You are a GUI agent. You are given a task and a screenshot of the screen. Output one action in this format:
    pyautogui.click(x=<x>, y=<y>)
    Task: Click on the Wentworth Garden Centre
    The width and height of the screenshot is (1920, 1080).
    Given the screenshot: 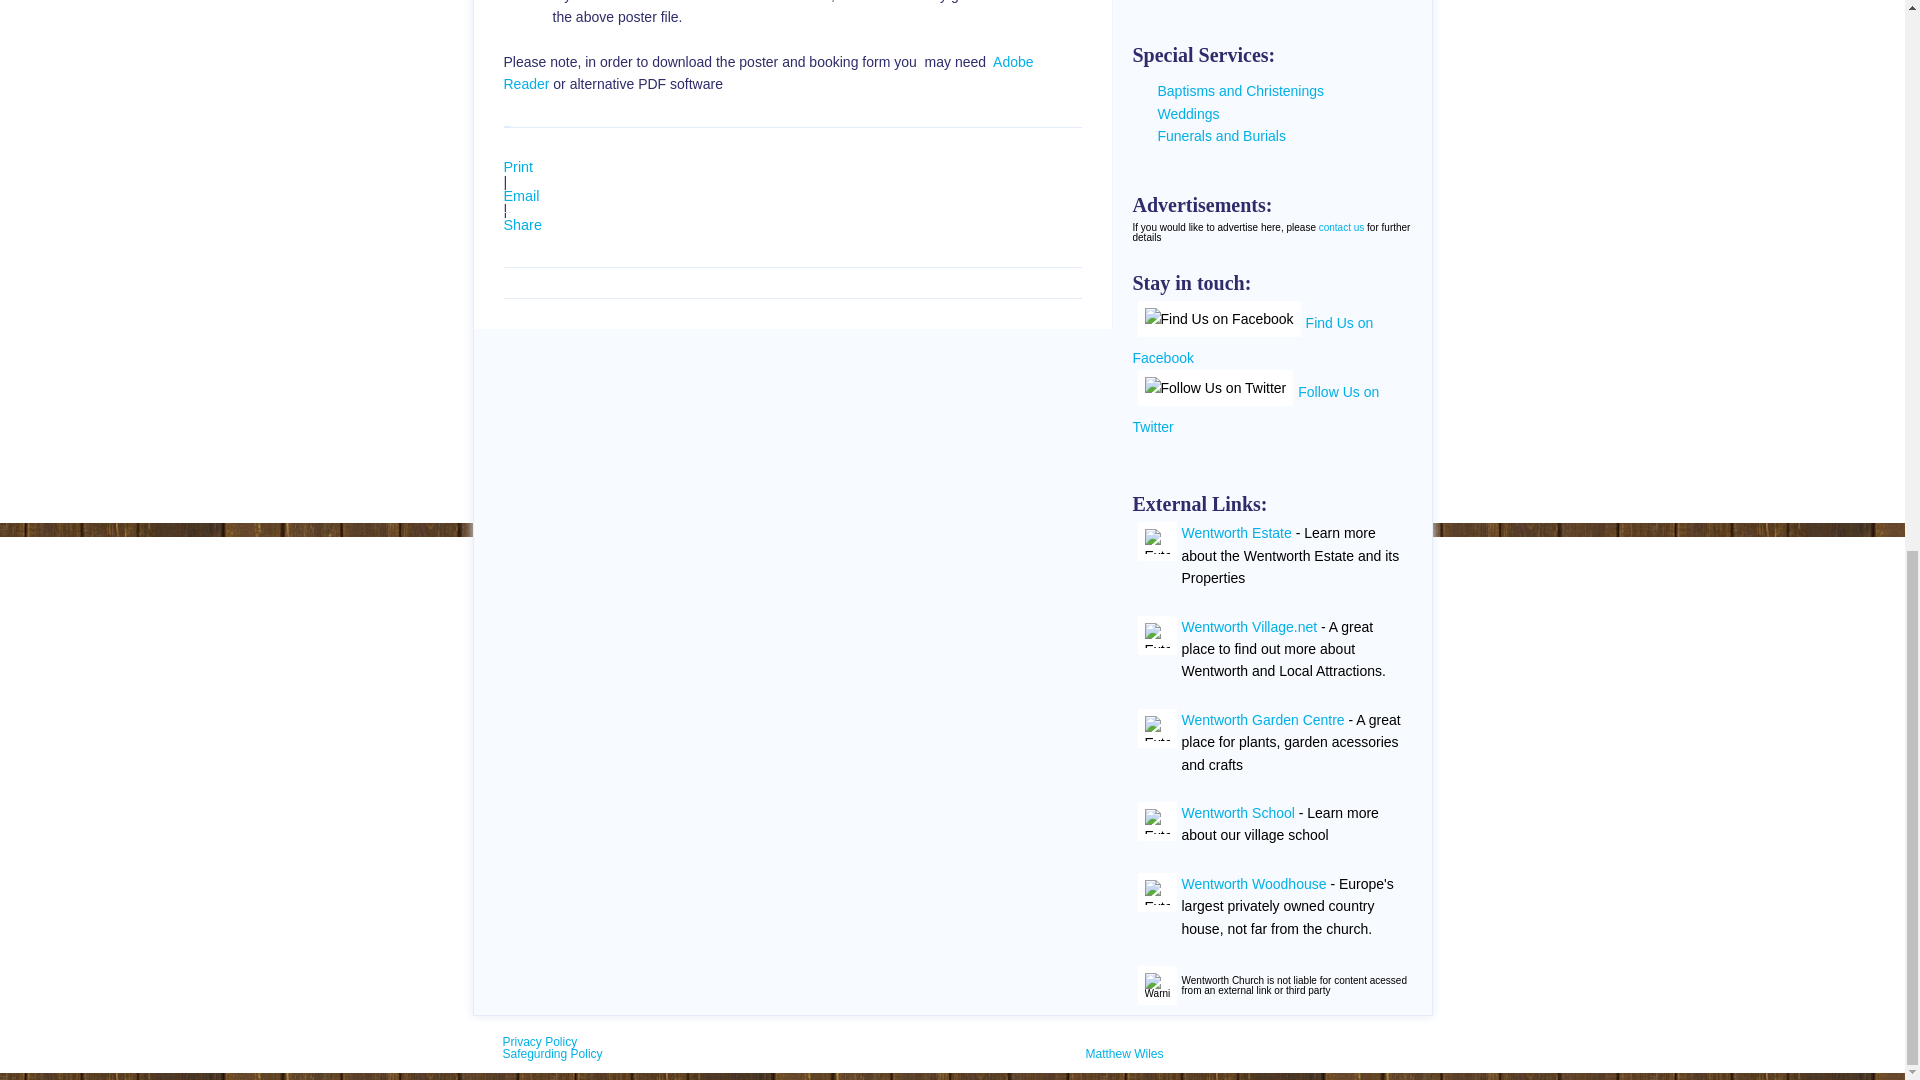 What is the action you would take?
    pyautogui.click(x=1264, y=719)
    